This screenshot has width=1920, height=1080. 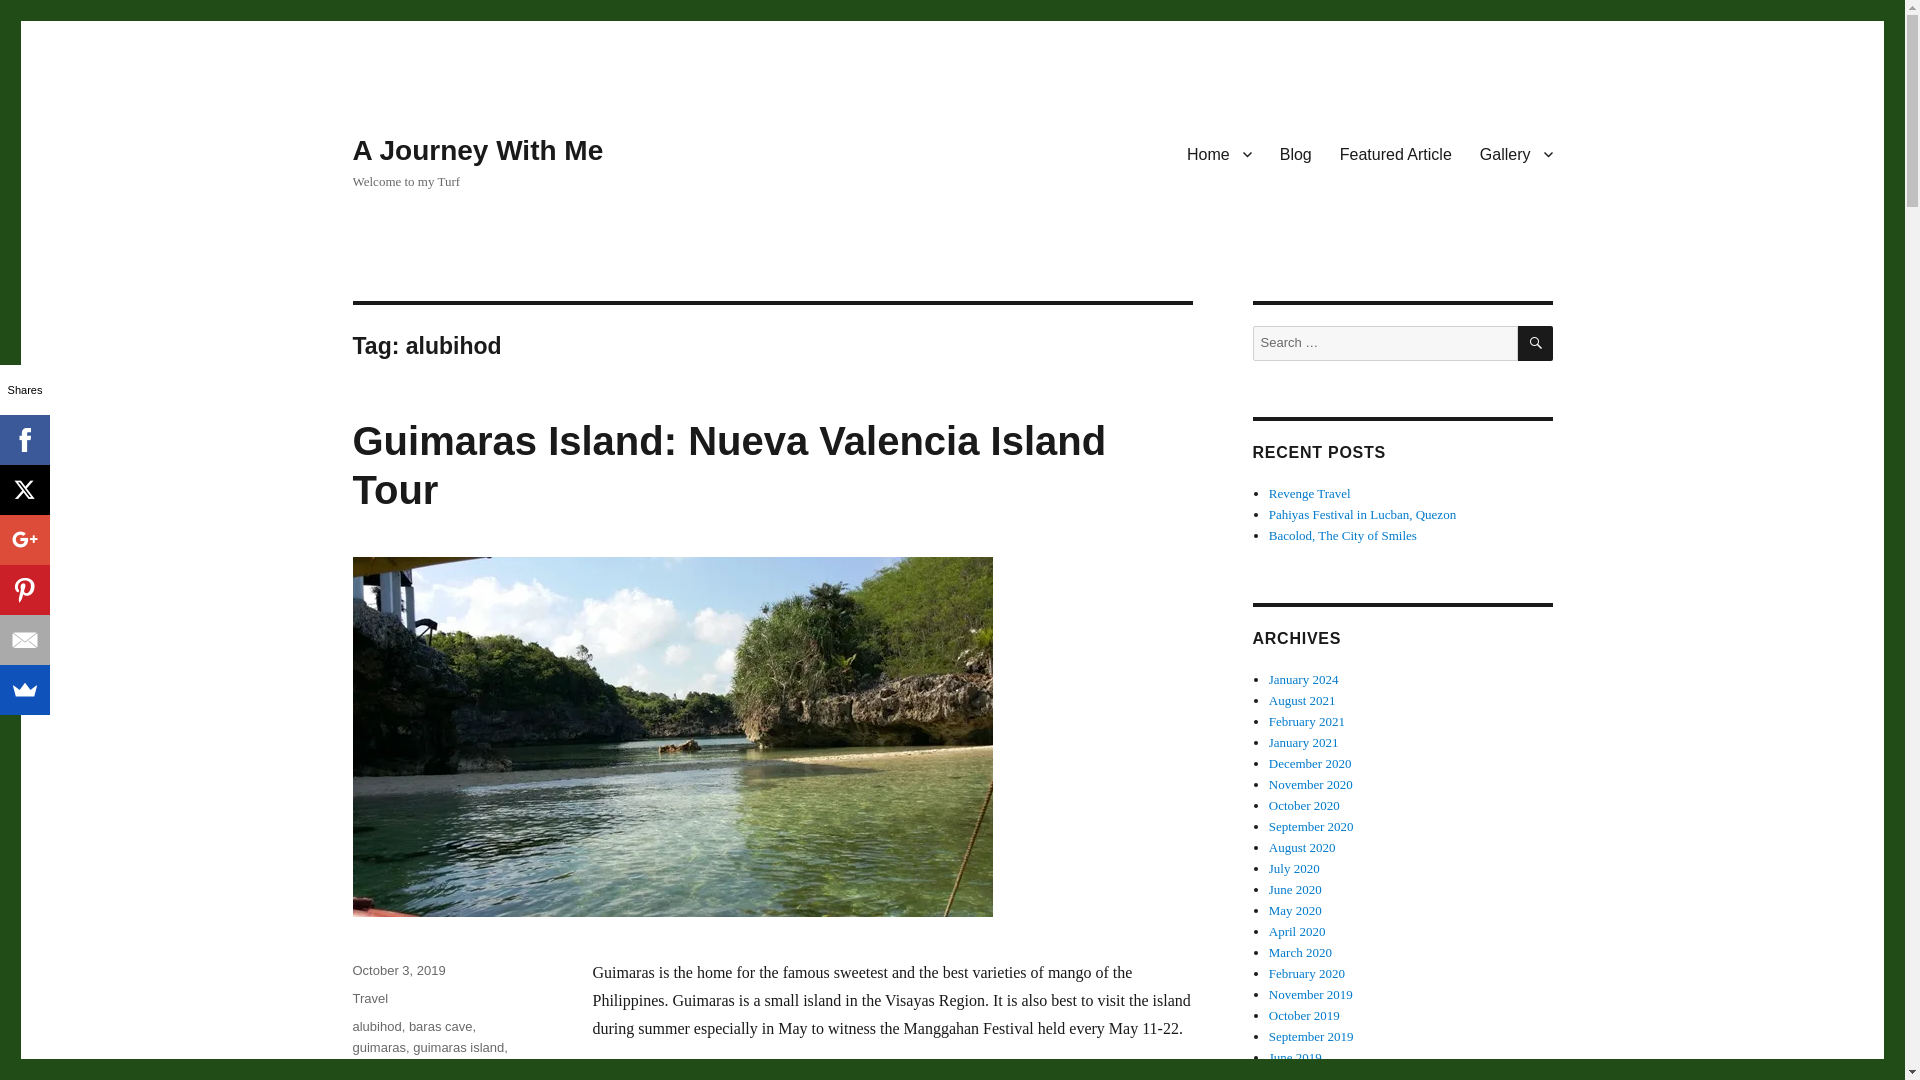 What do you see at coordinates (369, 998) in the screenshot?
I see `Travel` at bounding box center [369, 998].